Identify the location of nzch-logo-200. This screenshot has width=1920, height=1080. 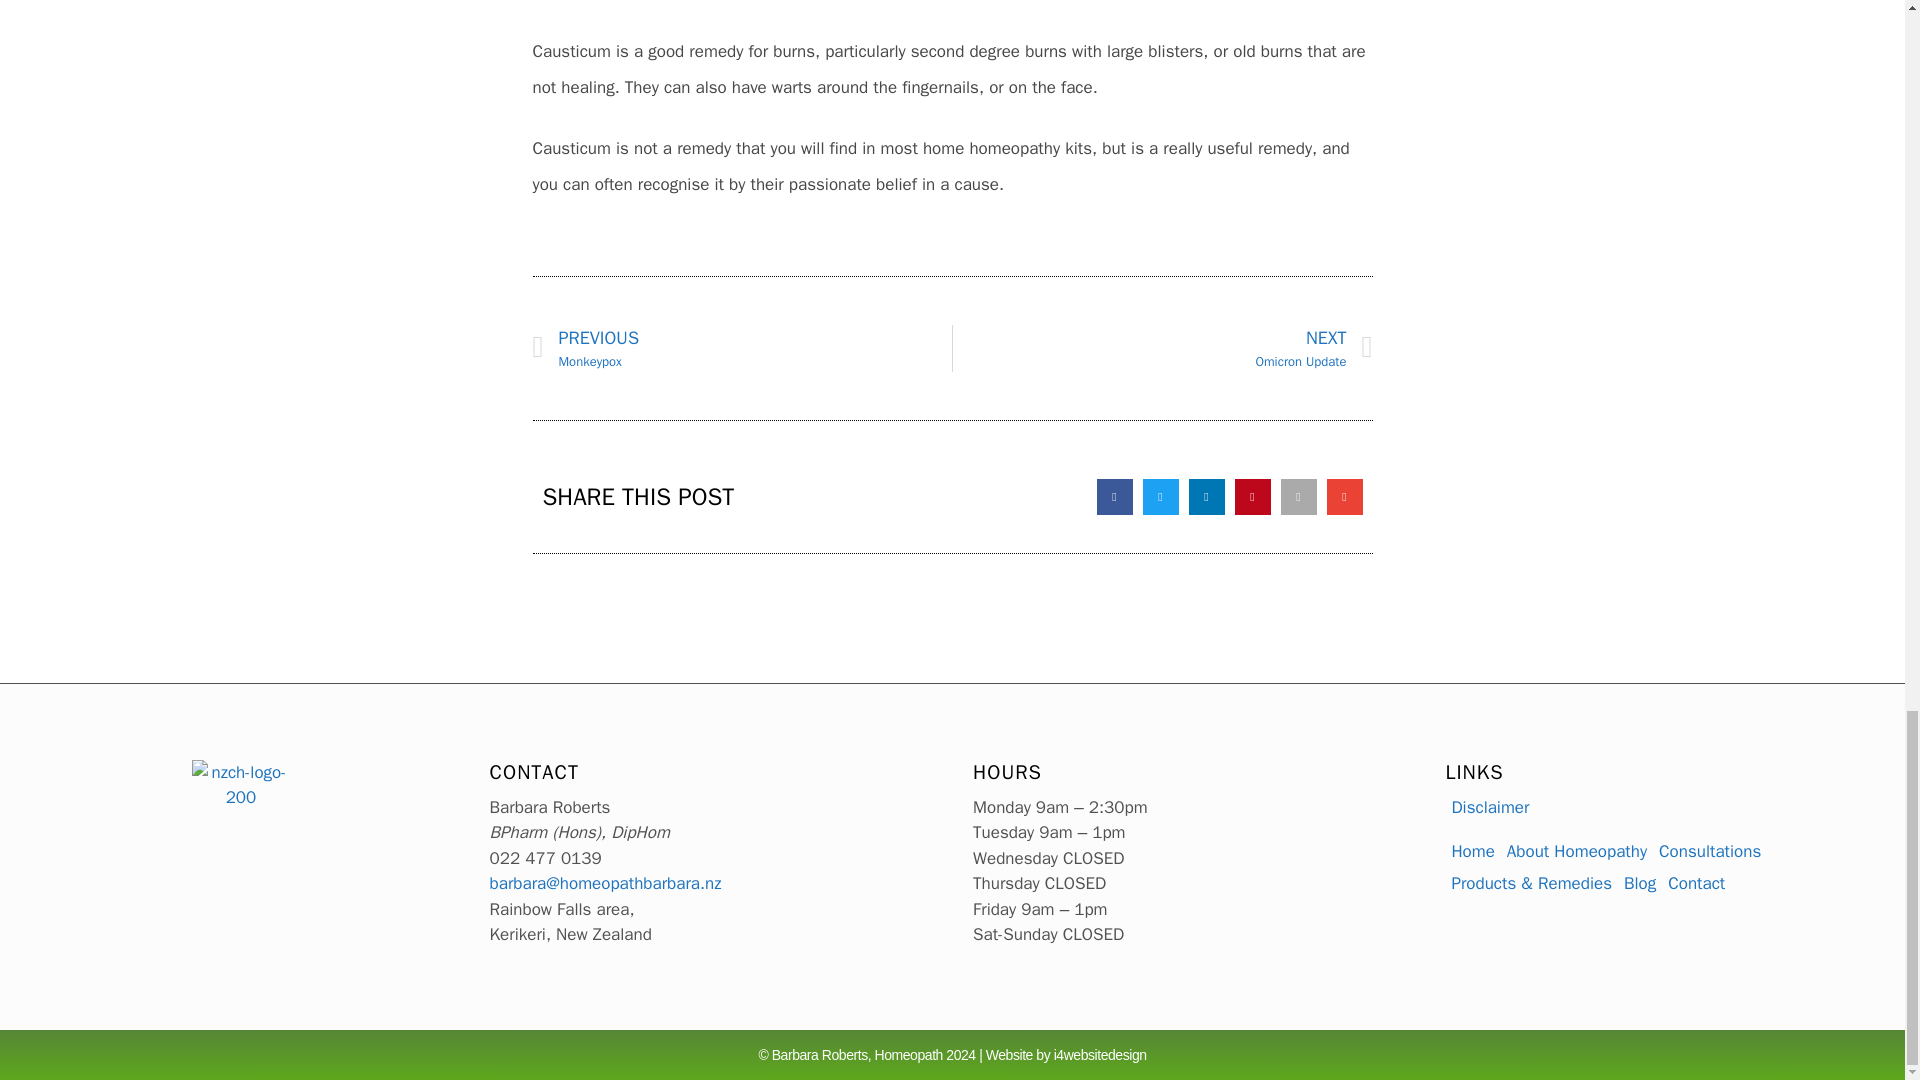
(240, 786).